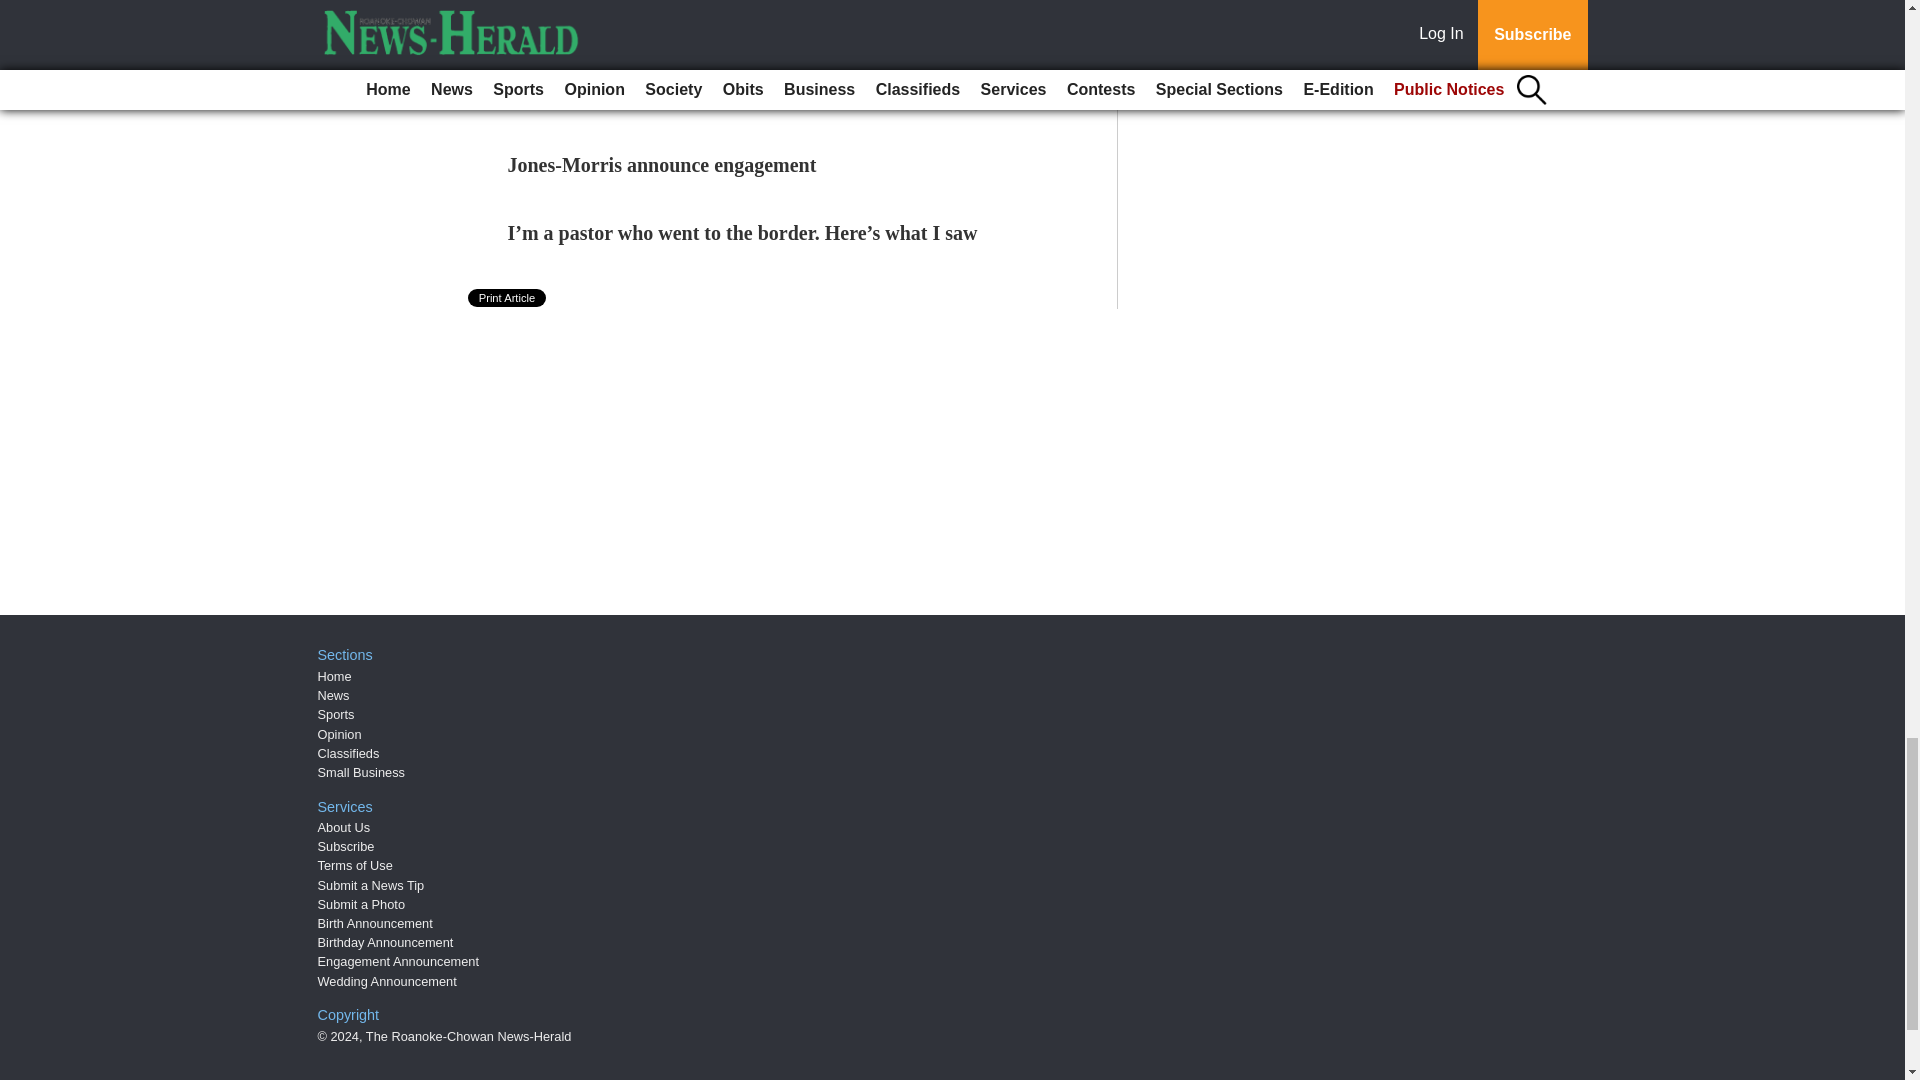 The image size is (1920, 1080). Describe the element at coordinates (508, 298) in the screenshot. I see `Print Article` at that location.